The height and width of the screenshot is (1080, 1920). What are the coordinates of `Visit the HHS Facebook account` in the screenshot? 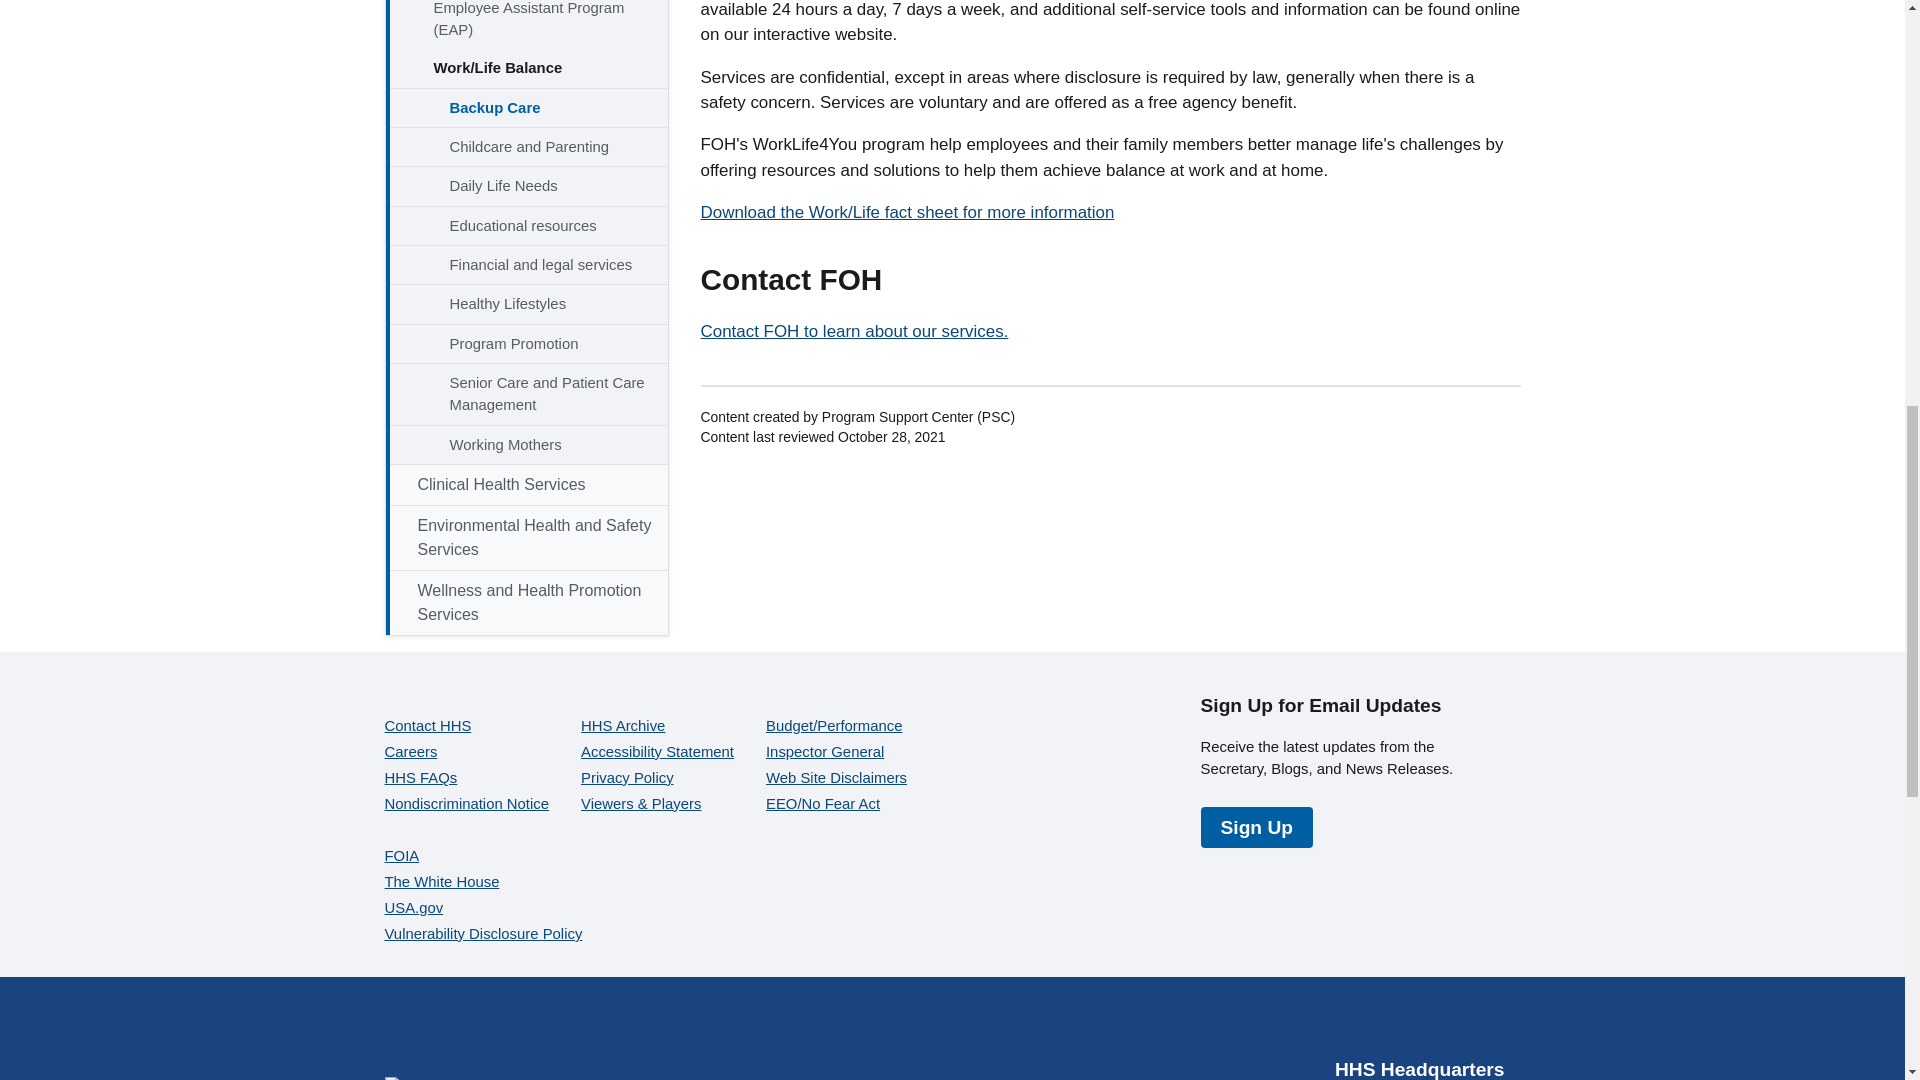 It's located at (1296, 1024).